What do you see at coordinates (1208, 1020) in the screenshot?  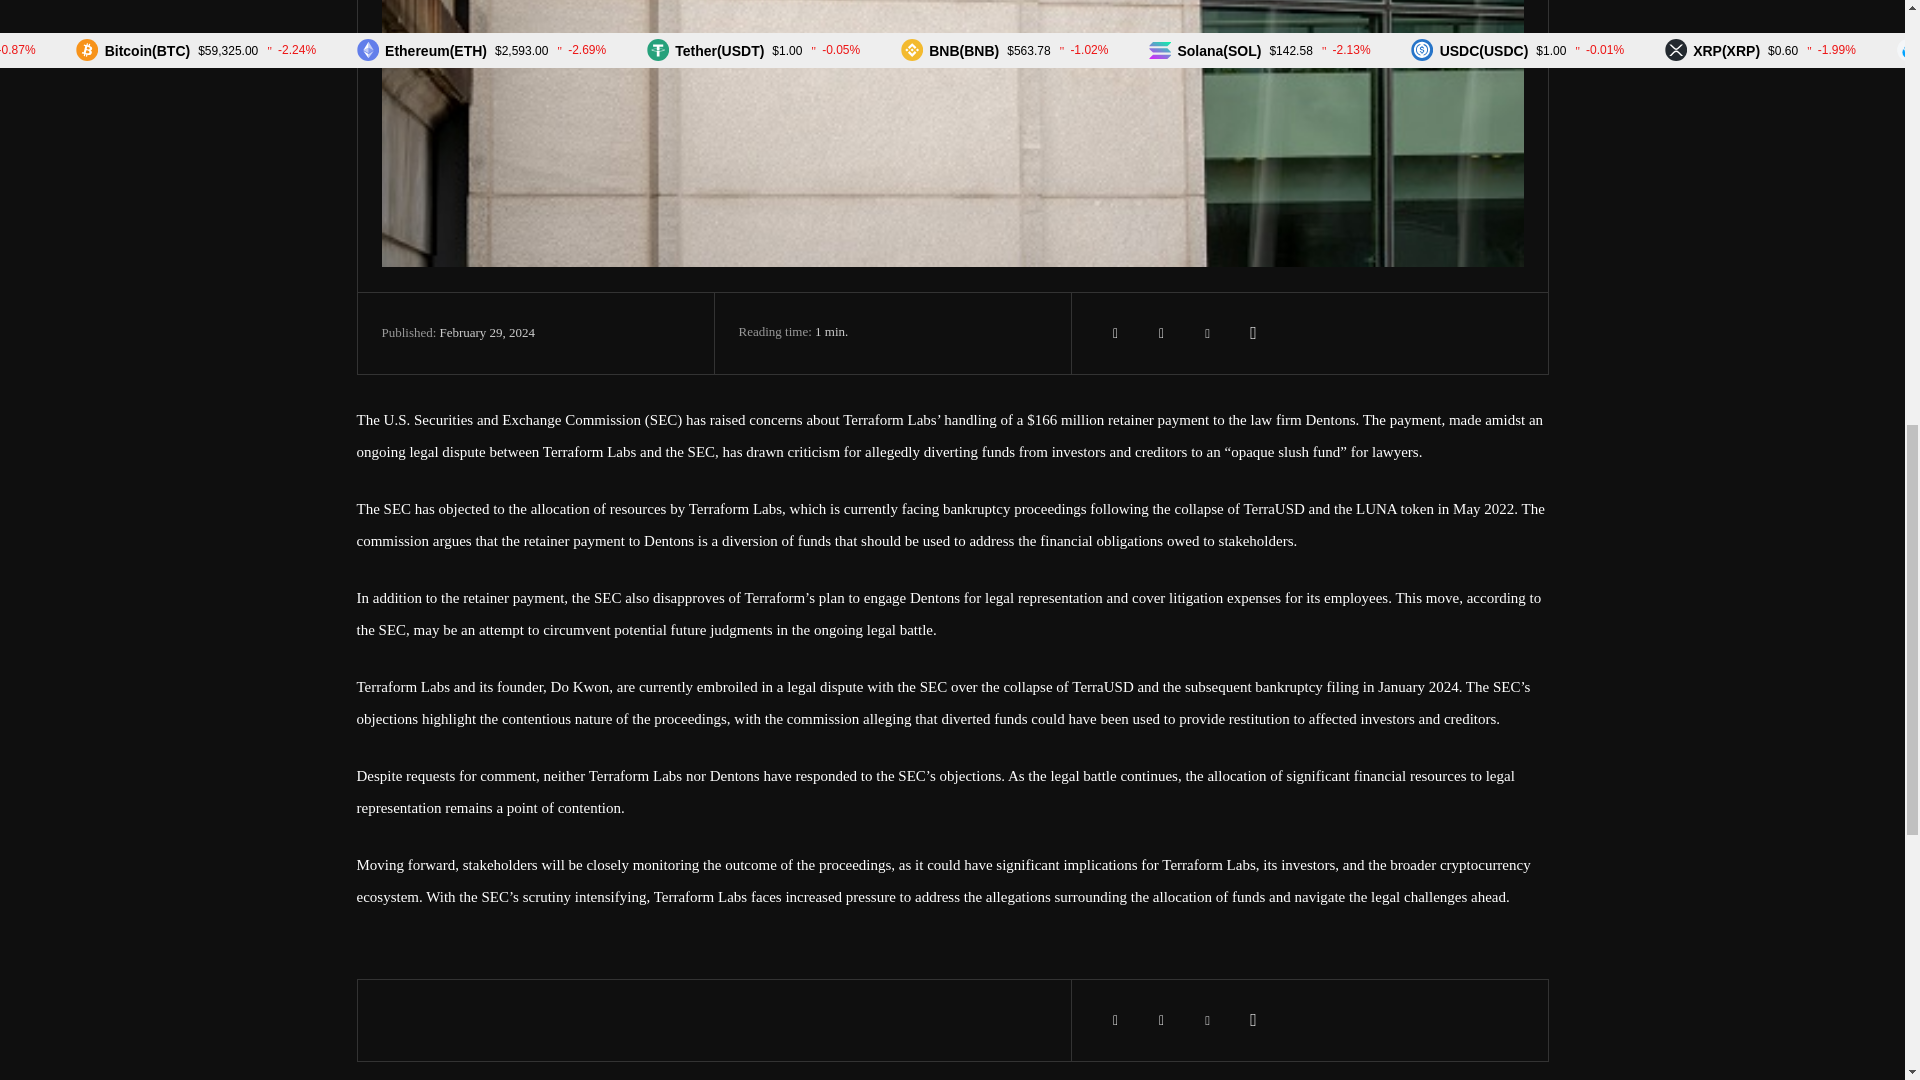 I see `Pinterest` at bounding box center [1208, 1020].